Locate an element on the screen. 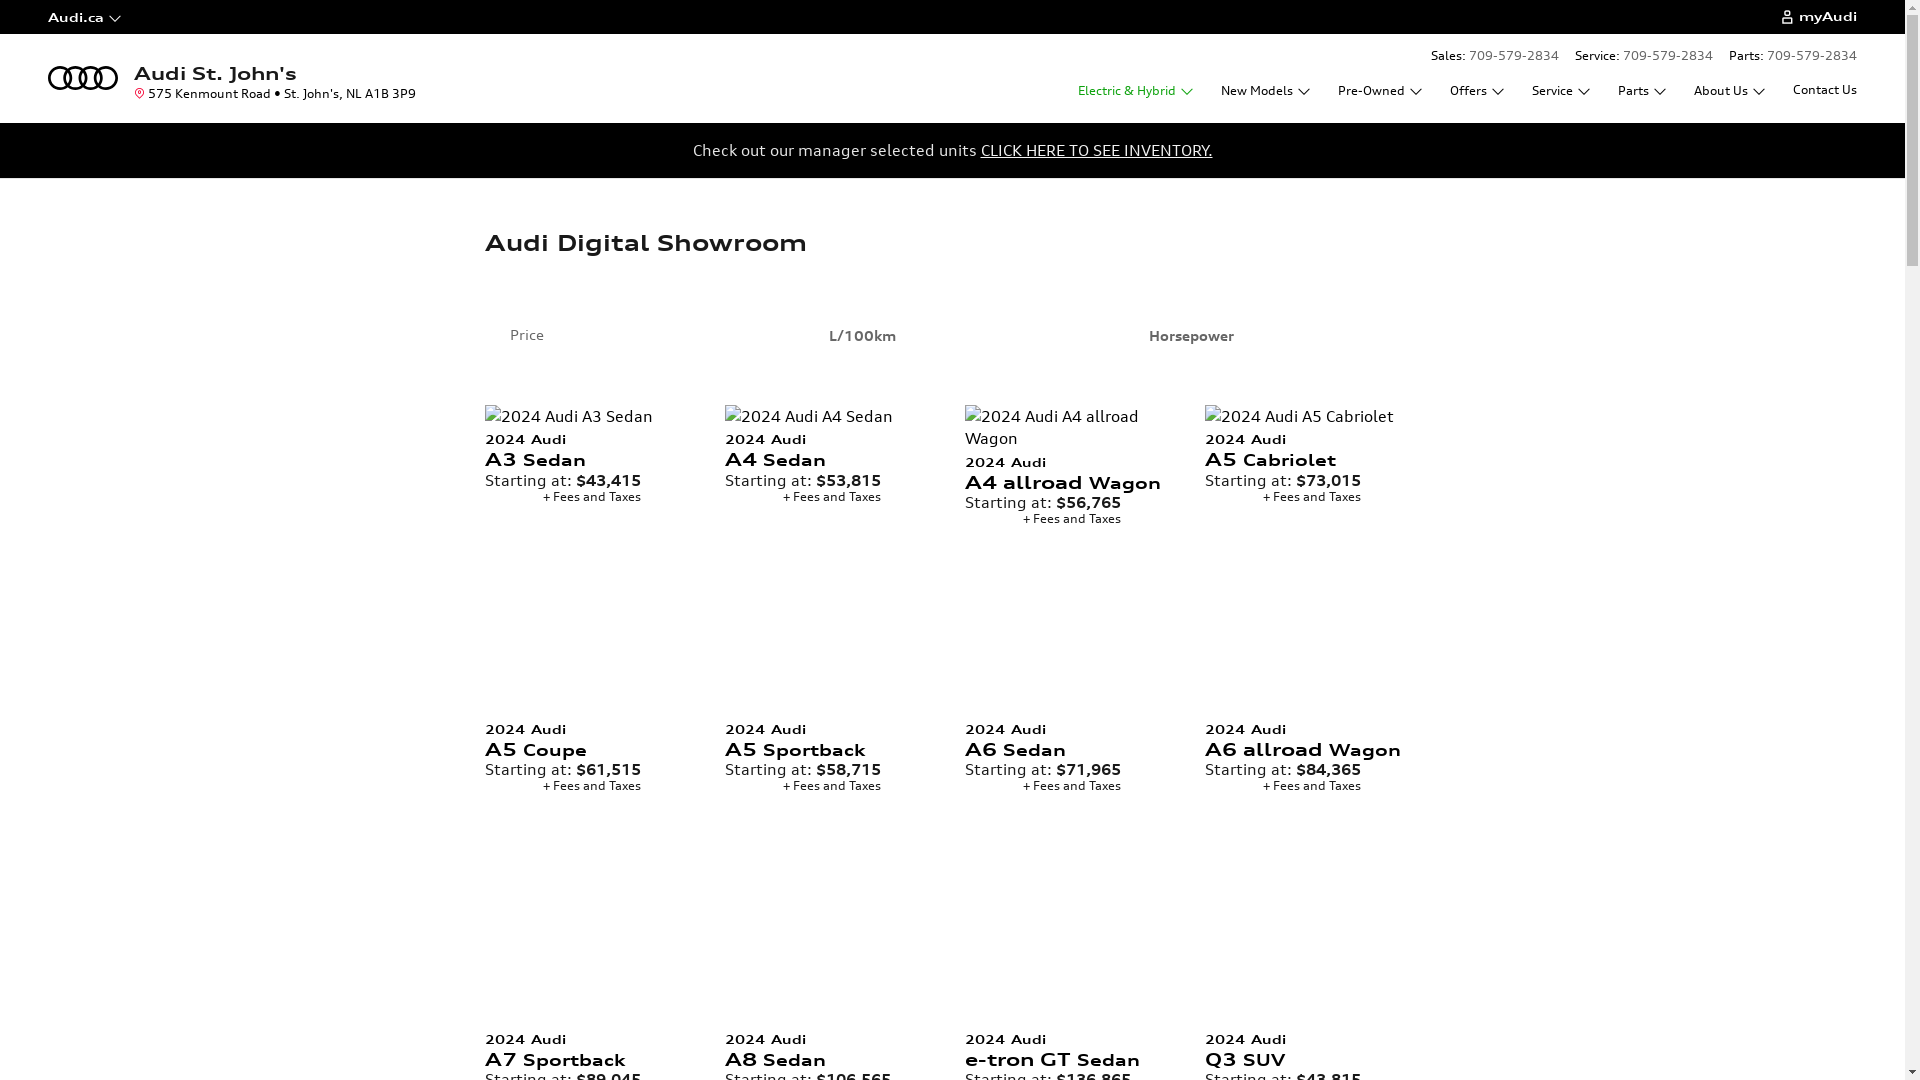 Image resolution: width=1920 pixels, height=1080 pixels. 2024 Audi A4 allroad Wagon  is located at coordinates (1072, 426).